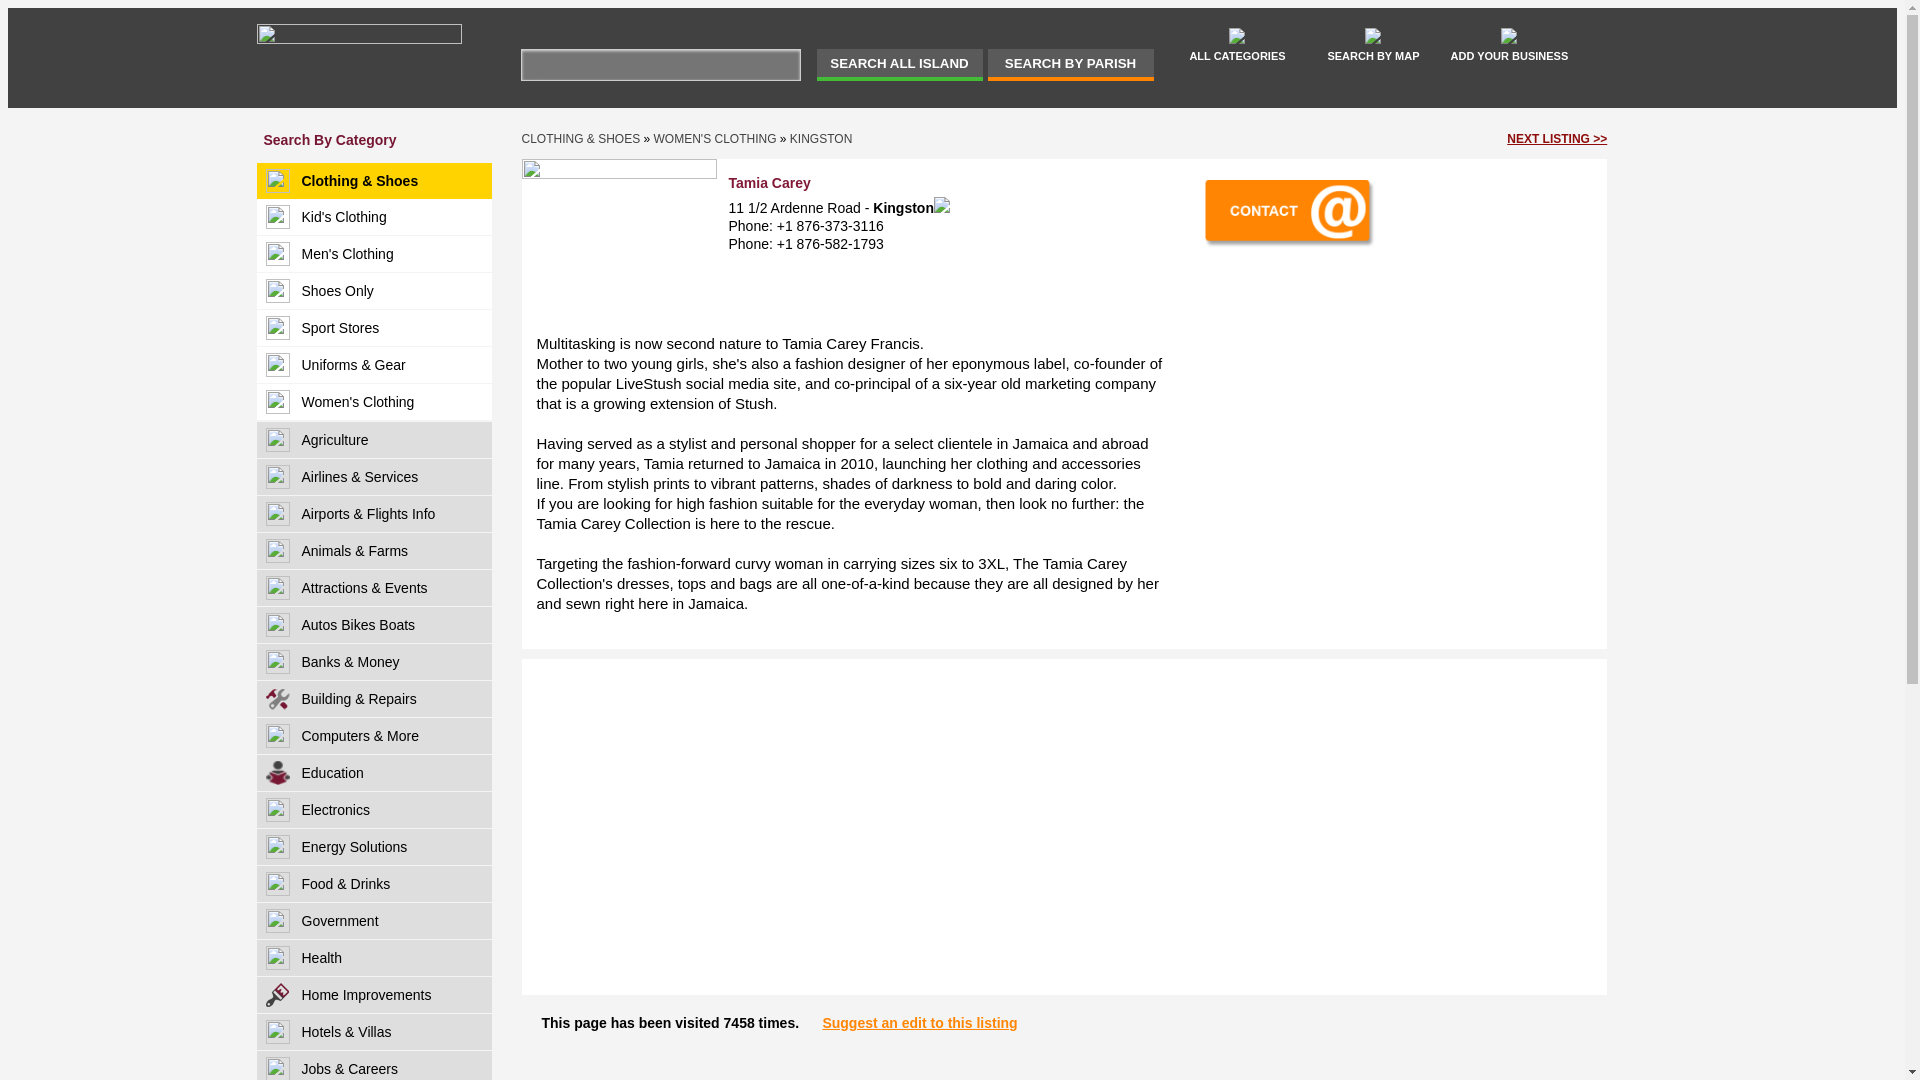 The image size is (1920, 1080). What do you see at coordinates (1237, 43) in the screenshot?
I see `ALL CATEGORIES` at bounding box center [1237, 43].